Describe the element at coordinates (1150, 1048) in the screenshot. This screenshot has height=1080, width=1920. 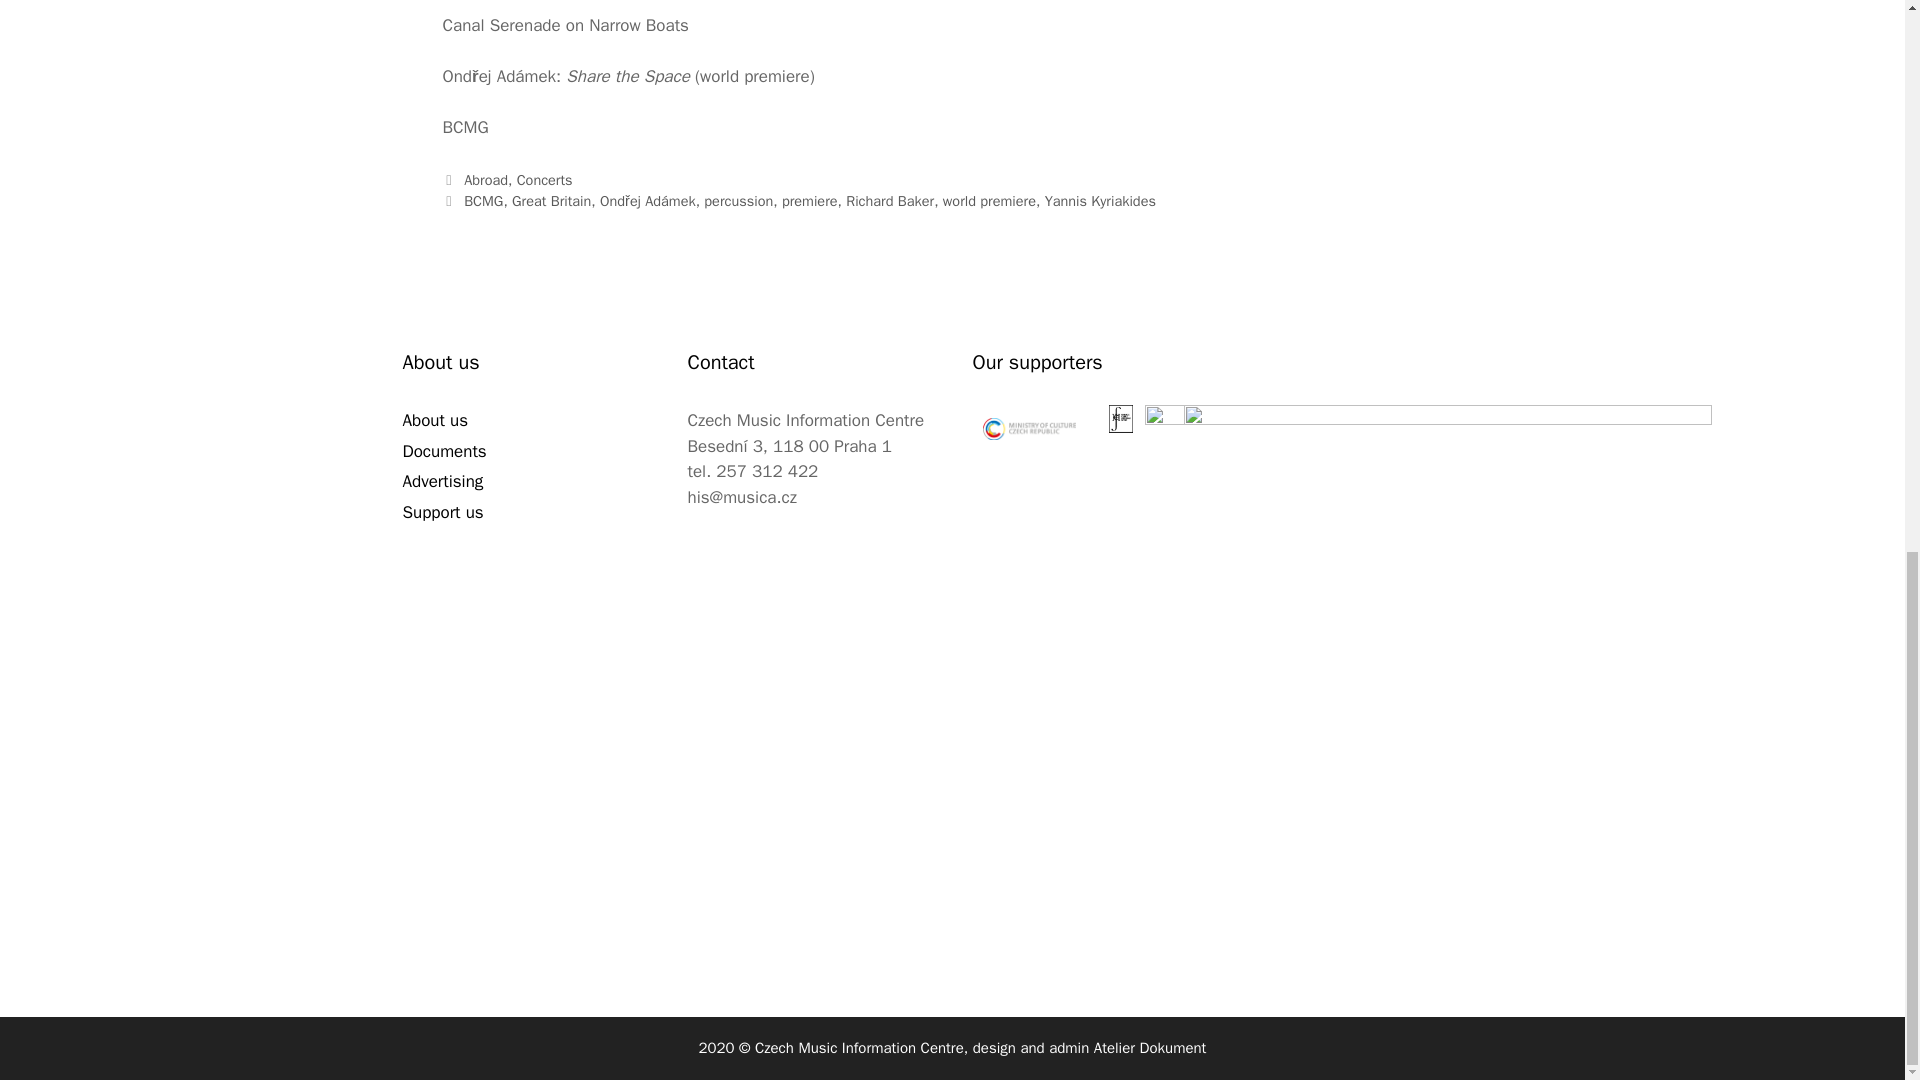
I see `Atelier Dokument` at that location.